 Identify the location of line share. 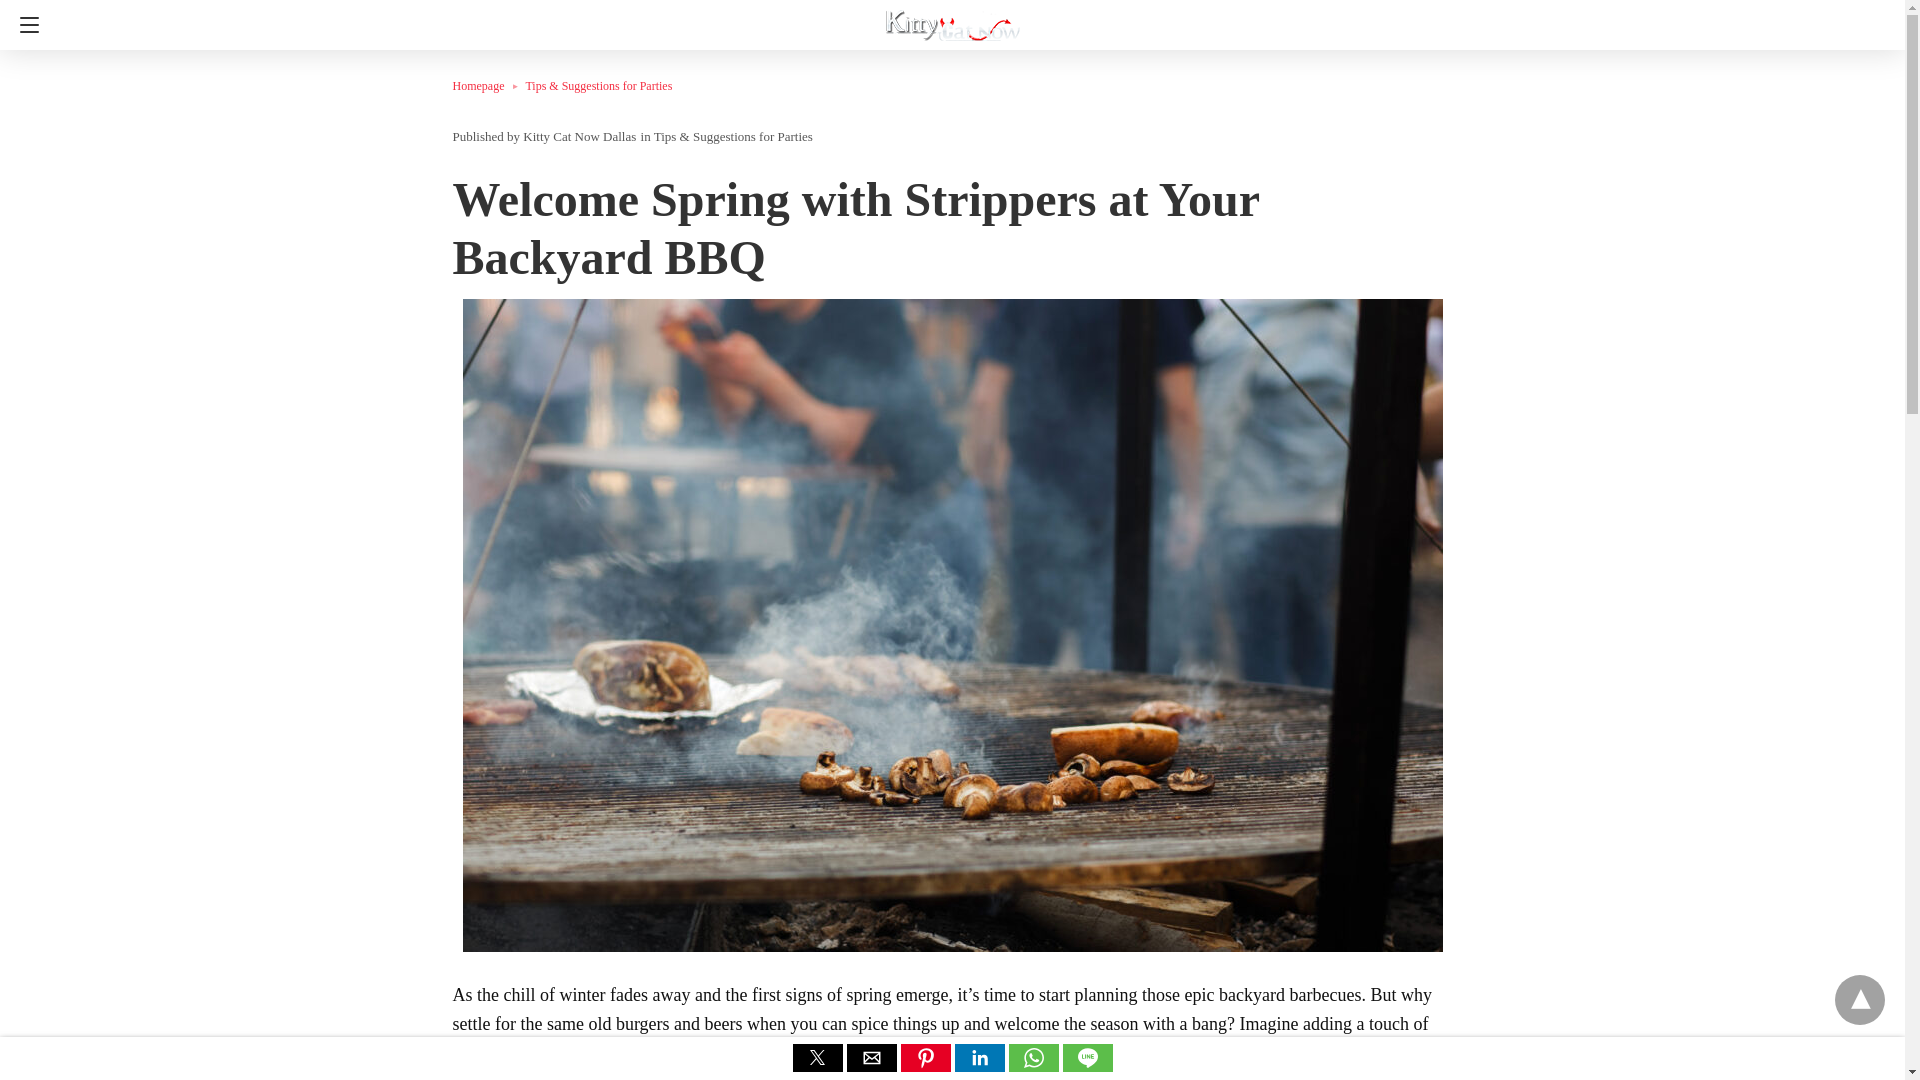
(1086, 1066).